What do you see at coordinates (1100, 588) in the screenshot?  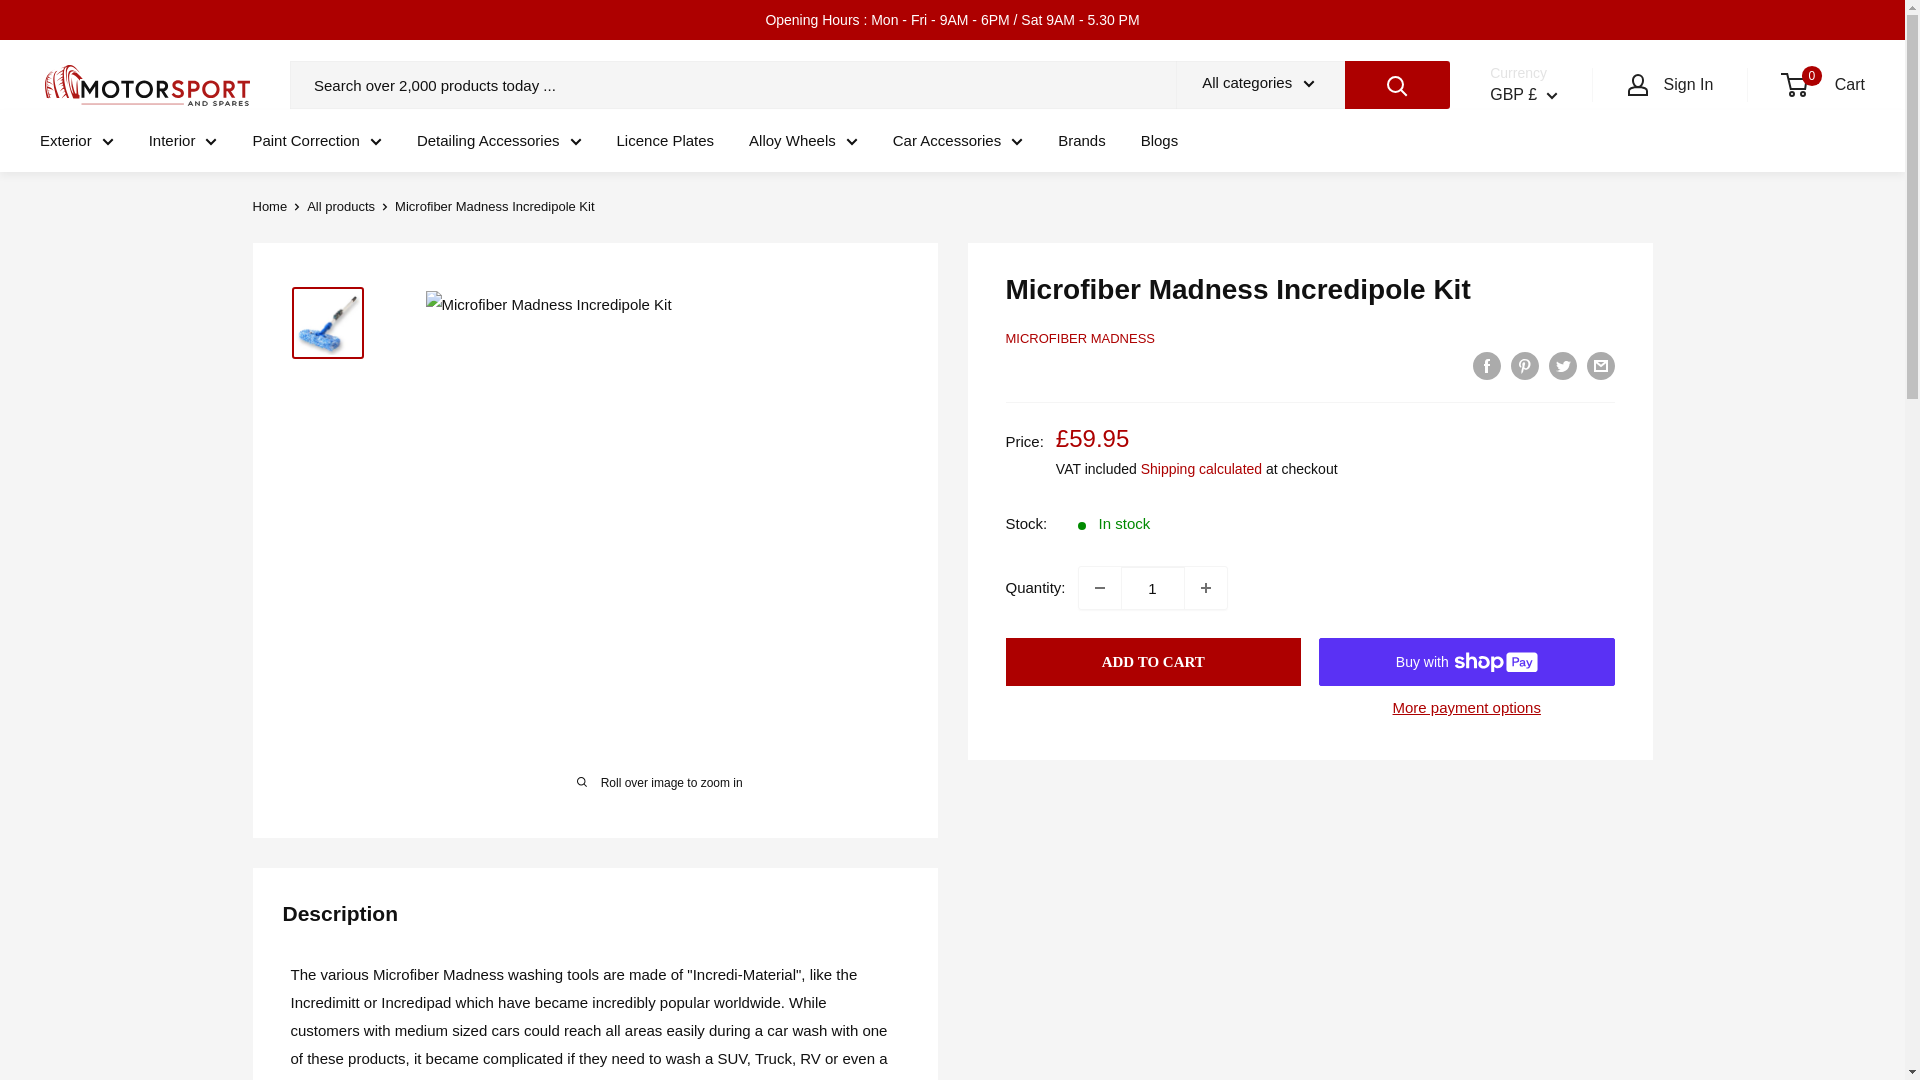 I see `Decrease quantity by 1` at bounding box center [1100, 588].